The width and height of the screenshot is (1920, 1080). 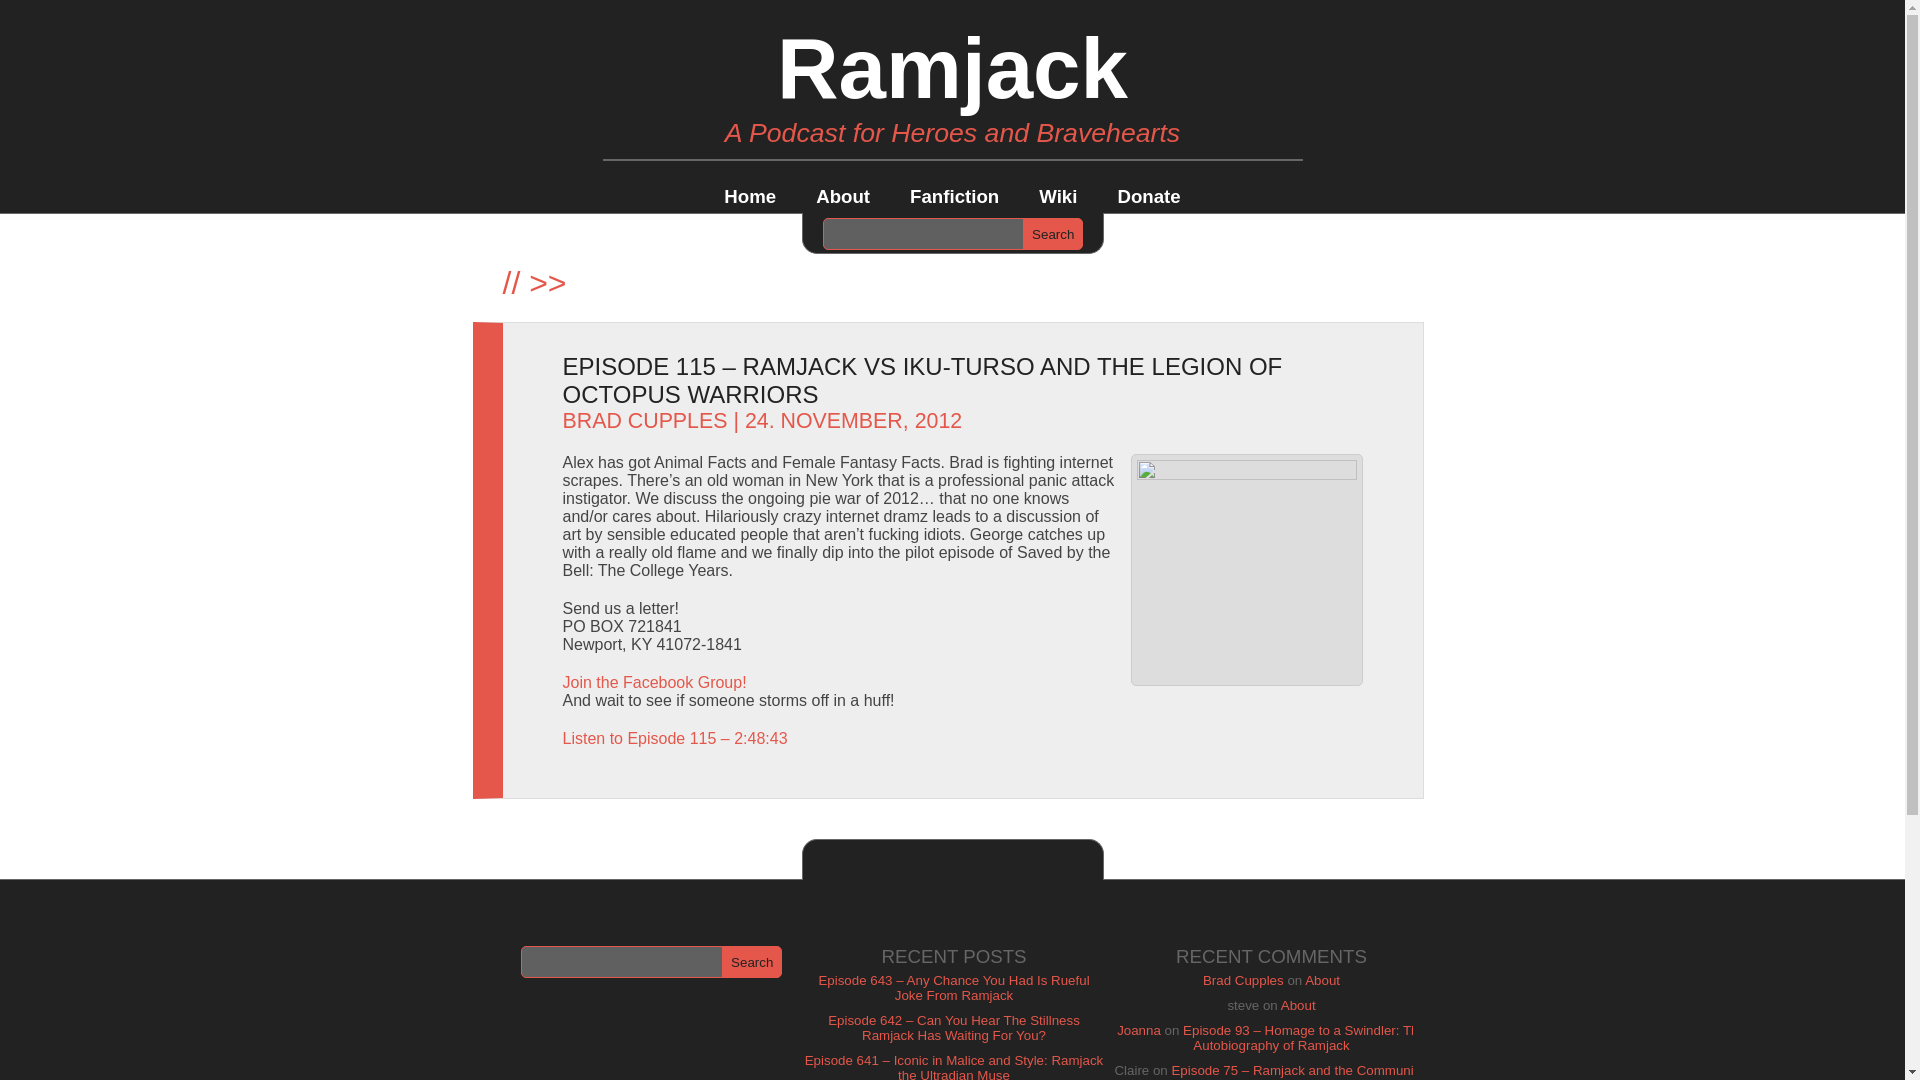 I want to click on Wiki, so click(x=1058, y=196).